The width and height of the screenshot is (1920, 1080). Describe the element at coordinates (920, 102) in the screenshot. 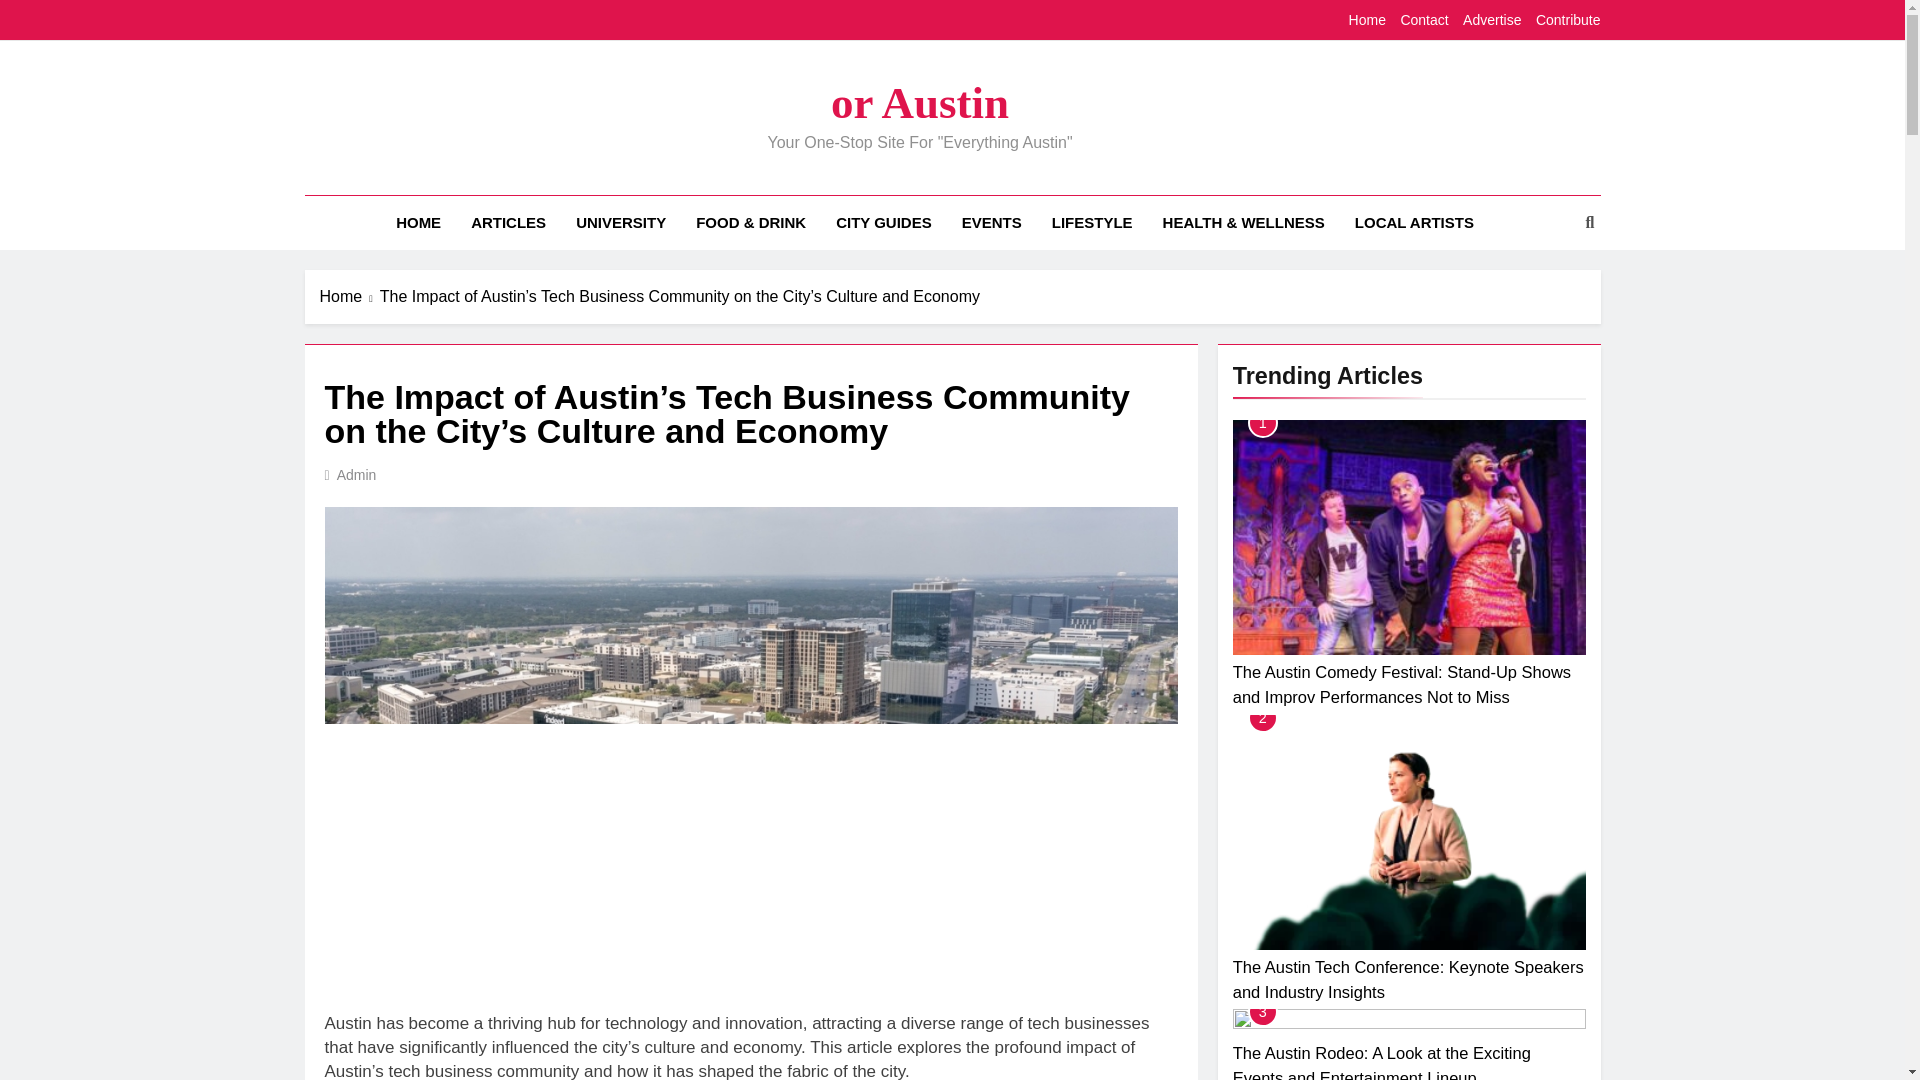

I see `or Austin` at that location.